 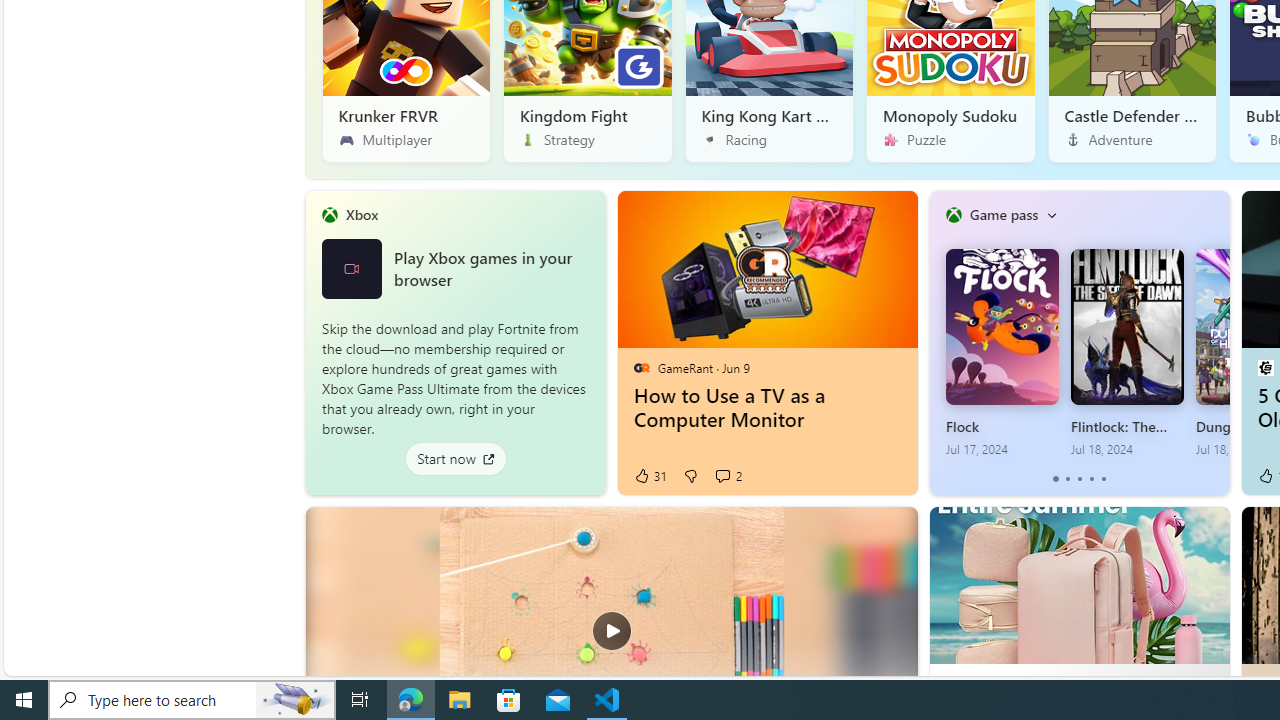 I want to click on View comments 2 Comment, so click(x=728, y=476).